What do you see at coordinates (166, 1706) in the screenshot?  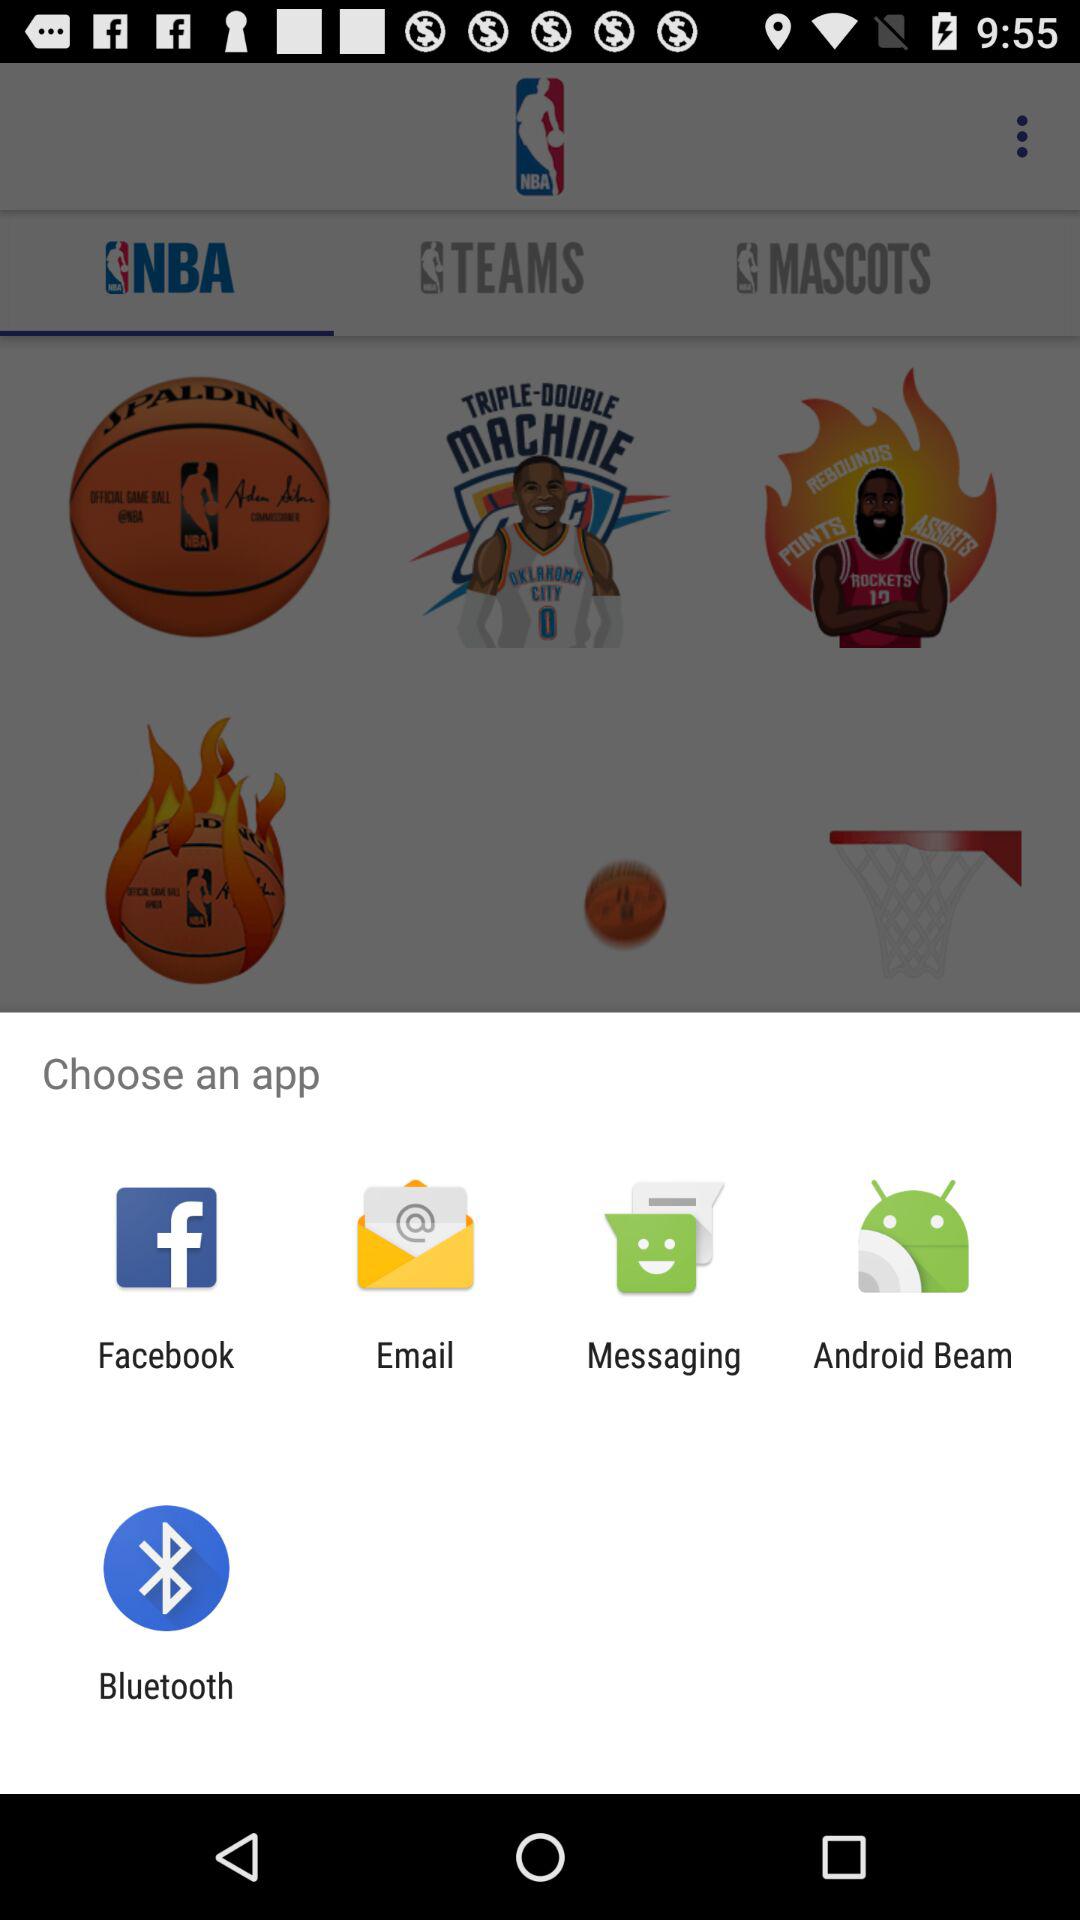 I see `tap the bluetooth item` at bounding box center [166, 1706].